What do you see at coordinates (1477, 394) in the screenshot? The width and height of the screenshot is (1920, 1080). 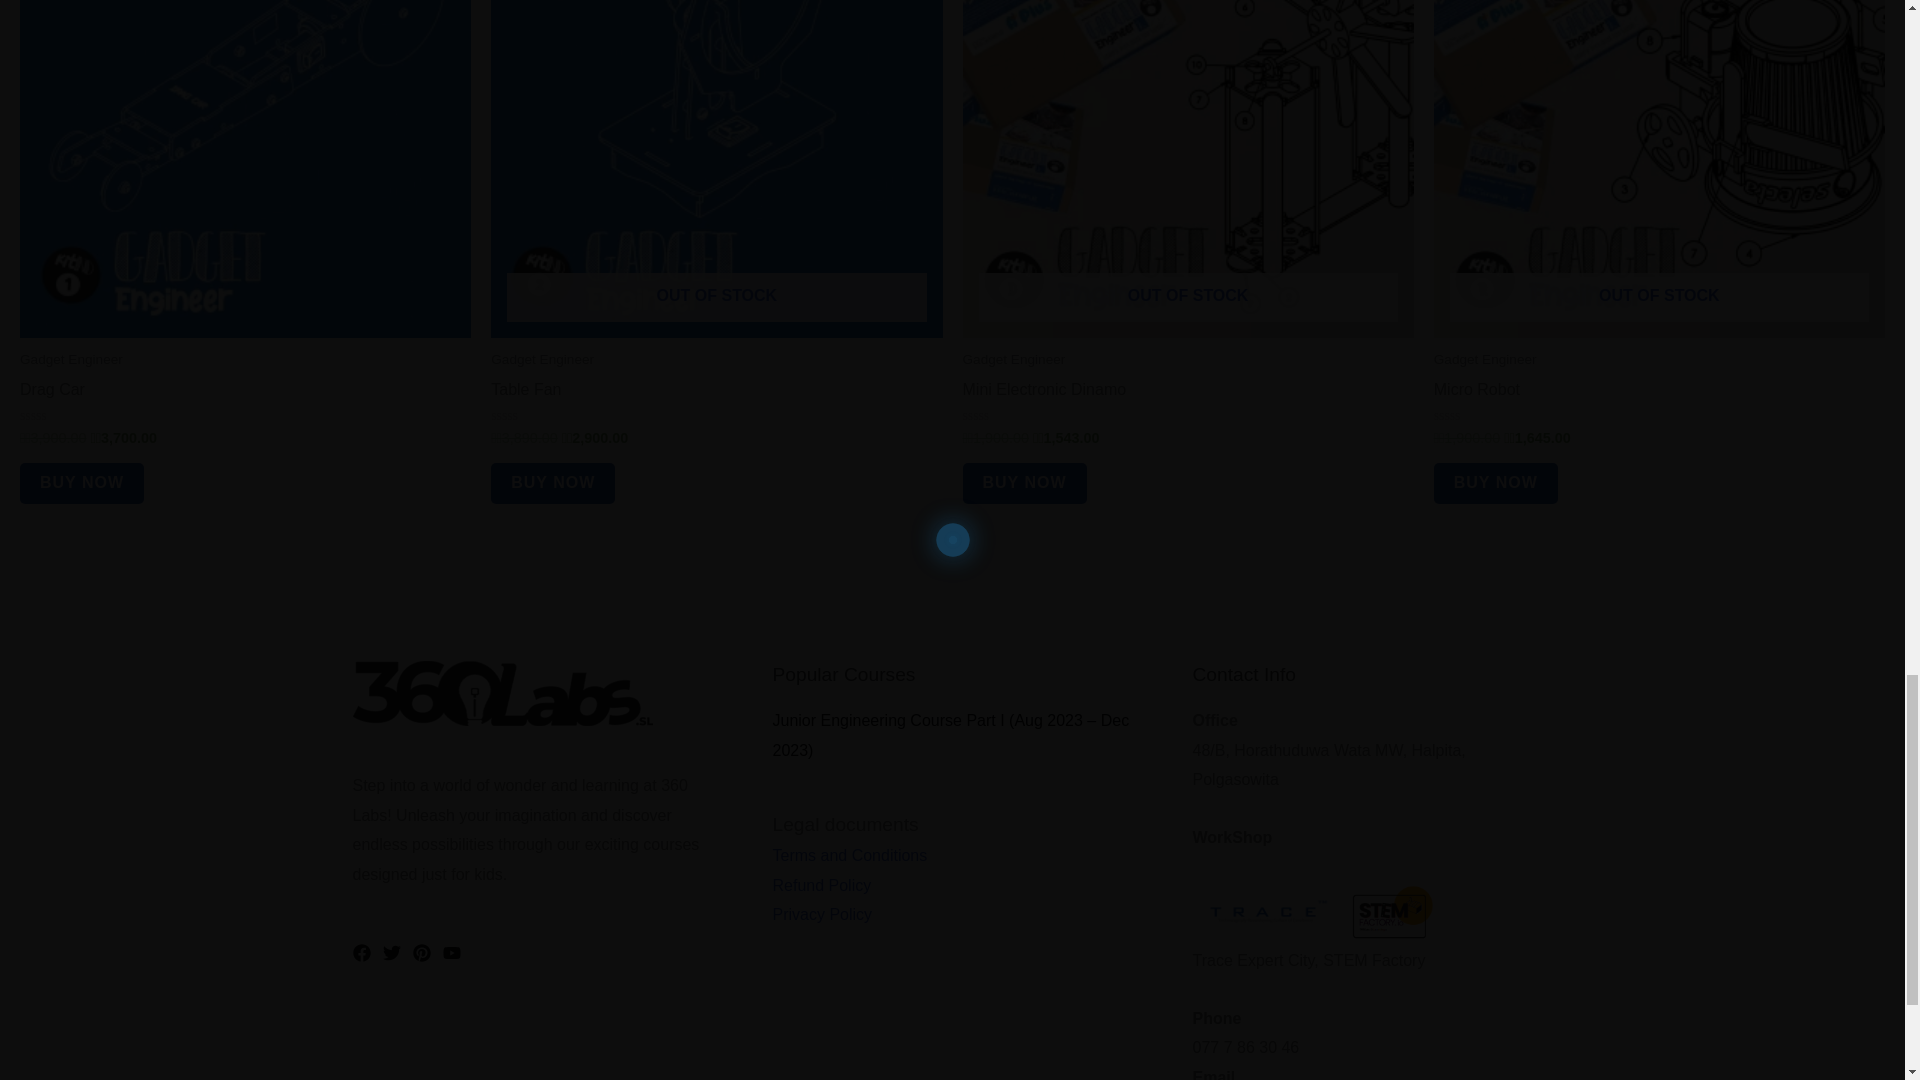 I see `Micro Robot` at bounding box center [1477, 394].